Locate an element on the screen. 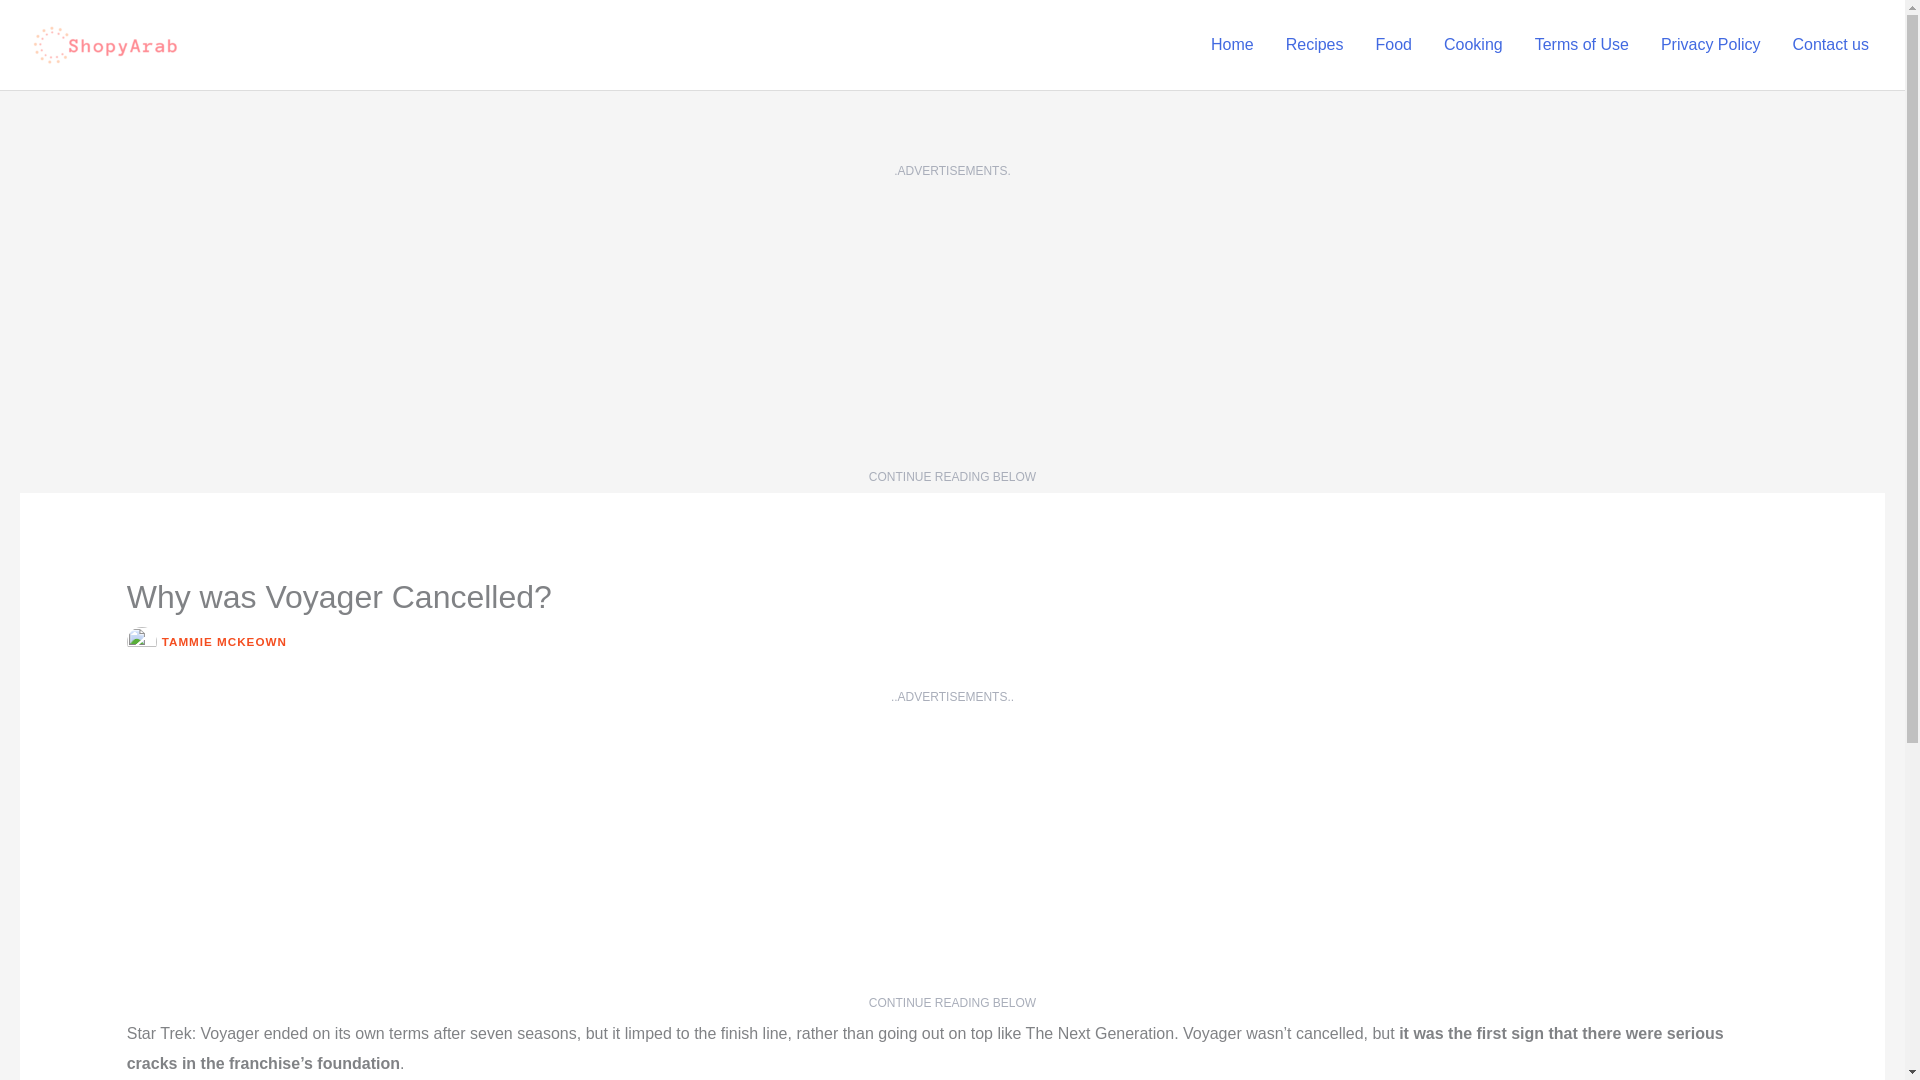 This screenshot has height=1080, width=1920. Privacy Policy is located at coordinates (1711, 44).